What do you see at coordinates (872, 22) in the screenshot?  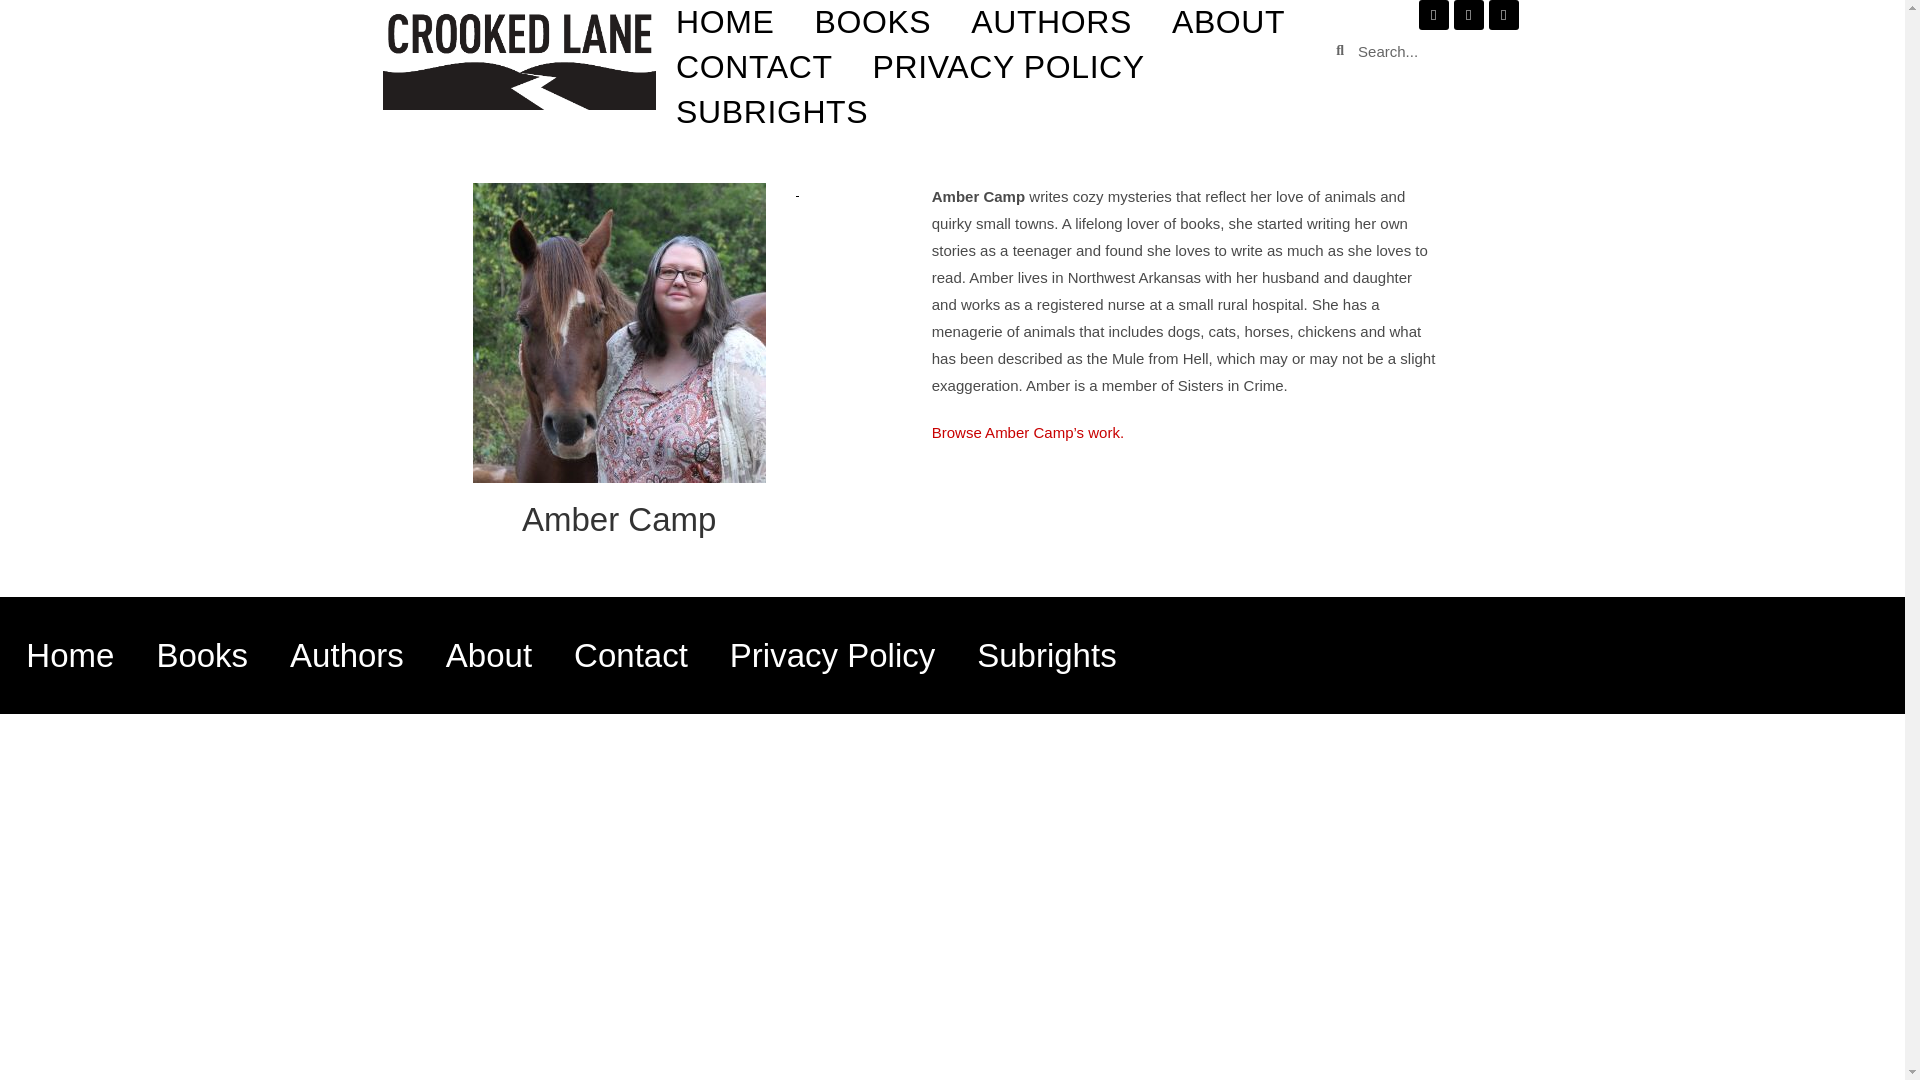 I see `BOOKS` at bounding box center [872, 22].